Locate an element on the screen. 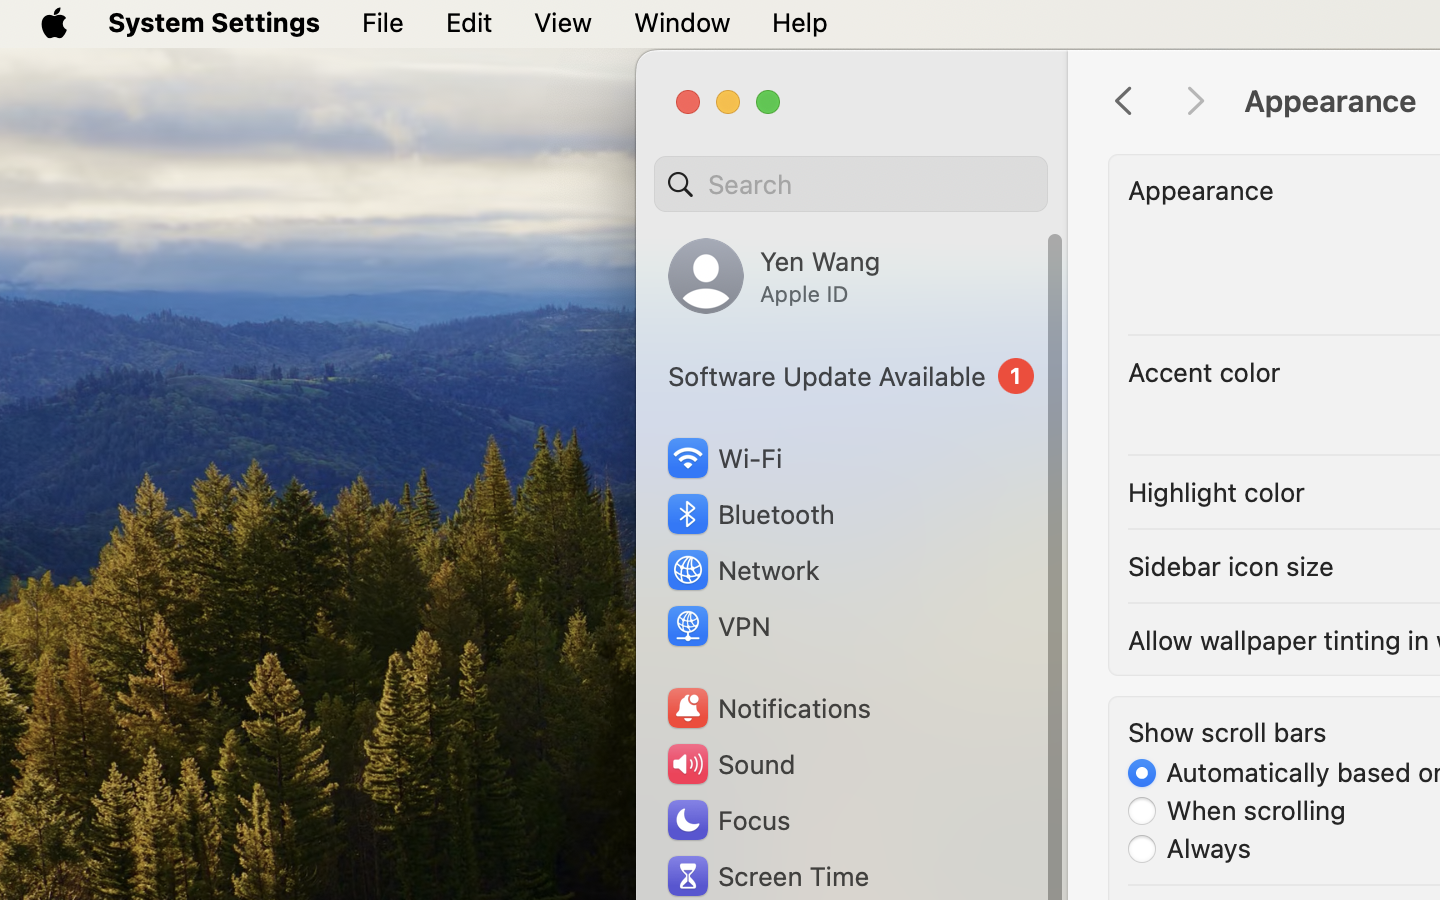 The height and width of the screenshot is (900, 1440). Sound is located at coordinates (730, 764).